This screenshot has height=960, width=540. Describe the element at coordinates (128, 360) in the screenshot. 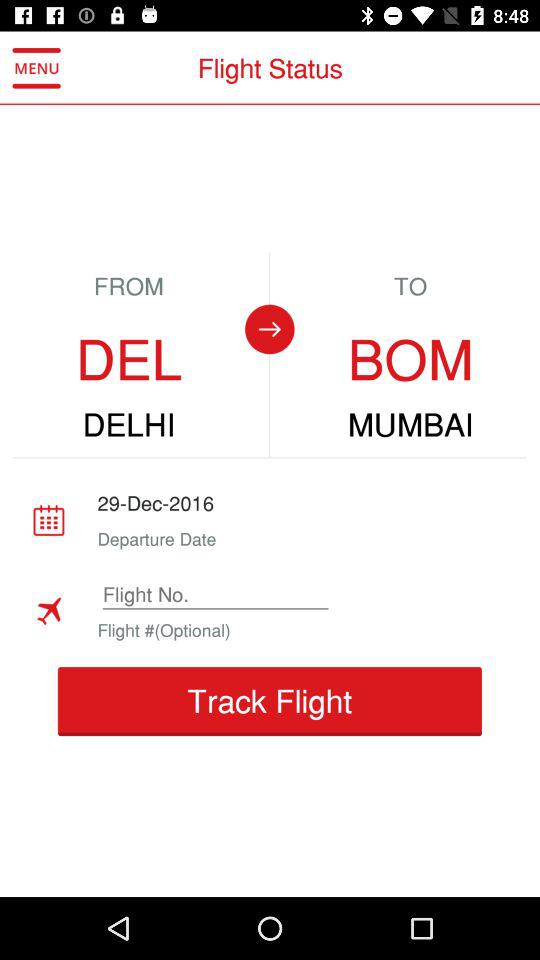

I see `scroll to the del item` at that location.